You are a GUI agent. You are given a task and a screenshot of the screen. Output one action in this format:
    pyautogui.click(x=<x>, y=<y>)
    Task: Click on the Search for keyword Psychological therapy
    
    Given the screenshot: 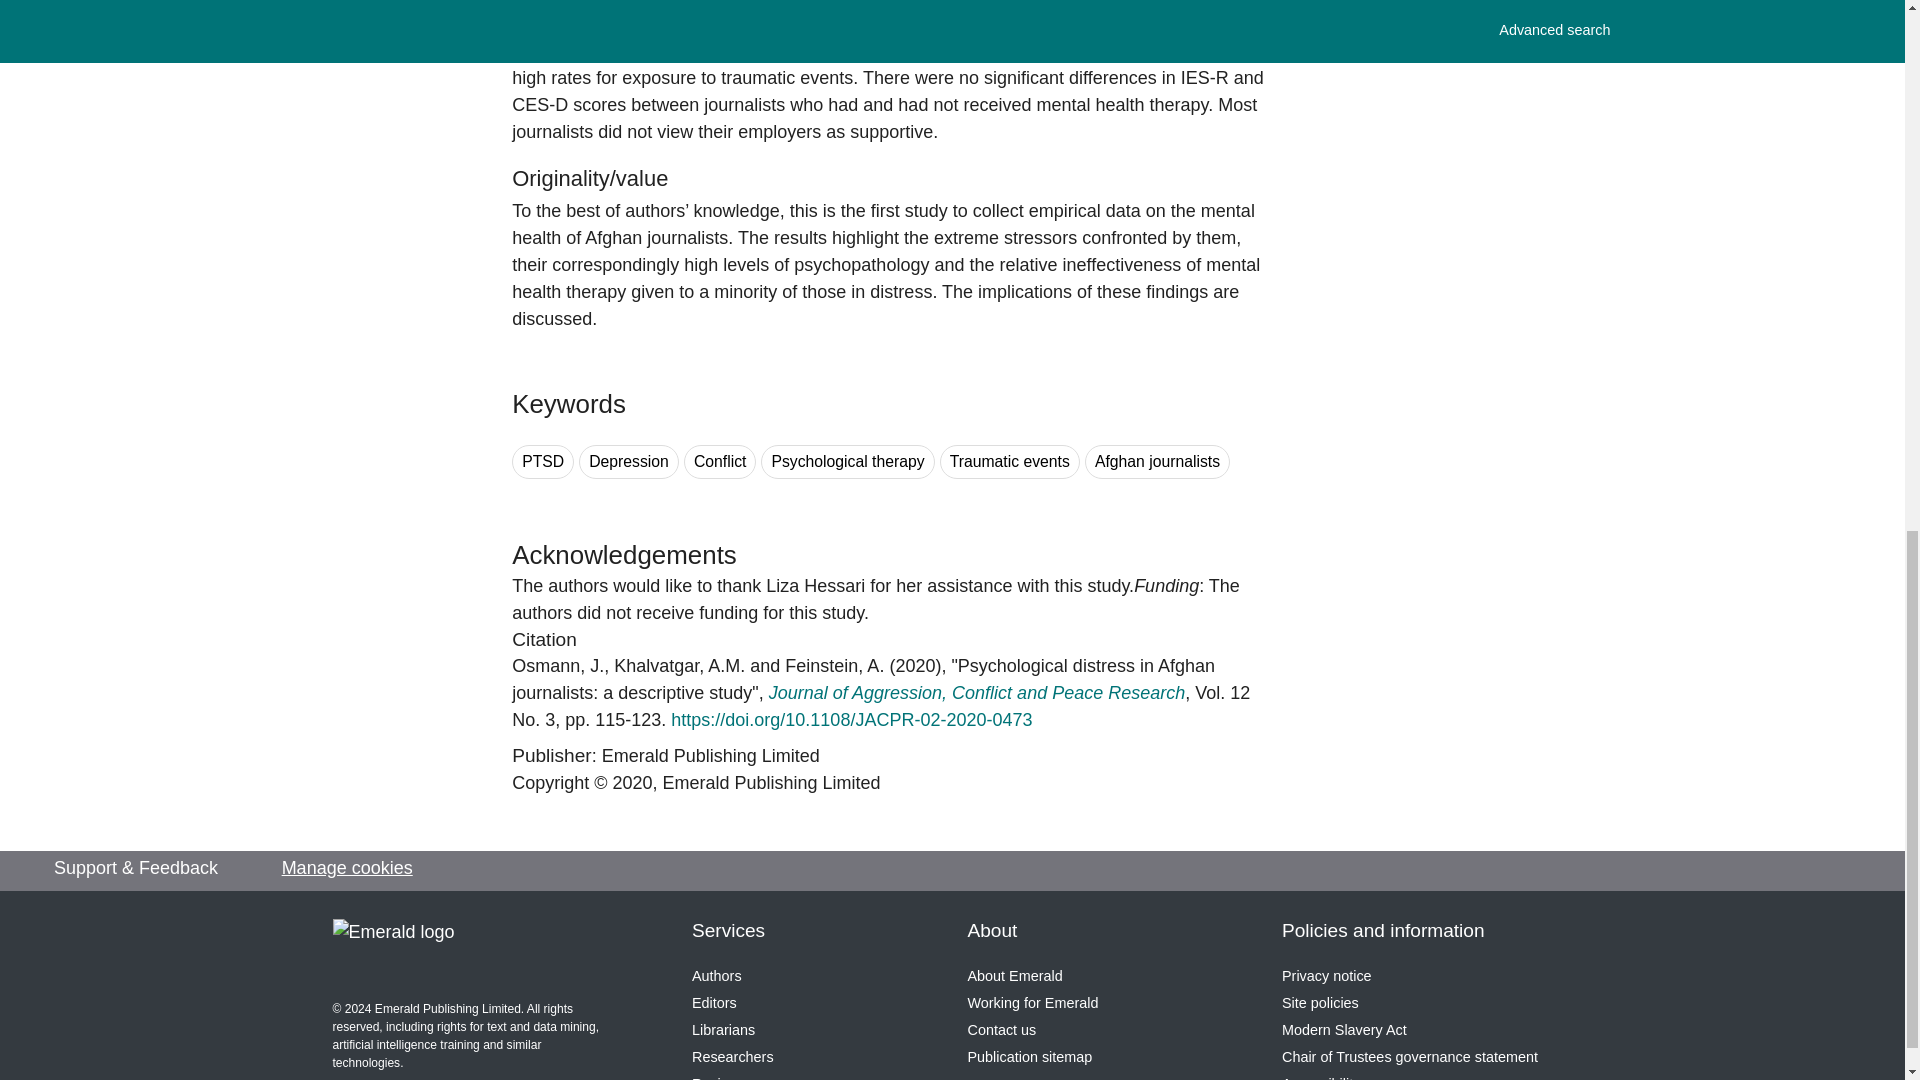 What is the action you would take?
    pyautogui.click(x=846, y=462)
    